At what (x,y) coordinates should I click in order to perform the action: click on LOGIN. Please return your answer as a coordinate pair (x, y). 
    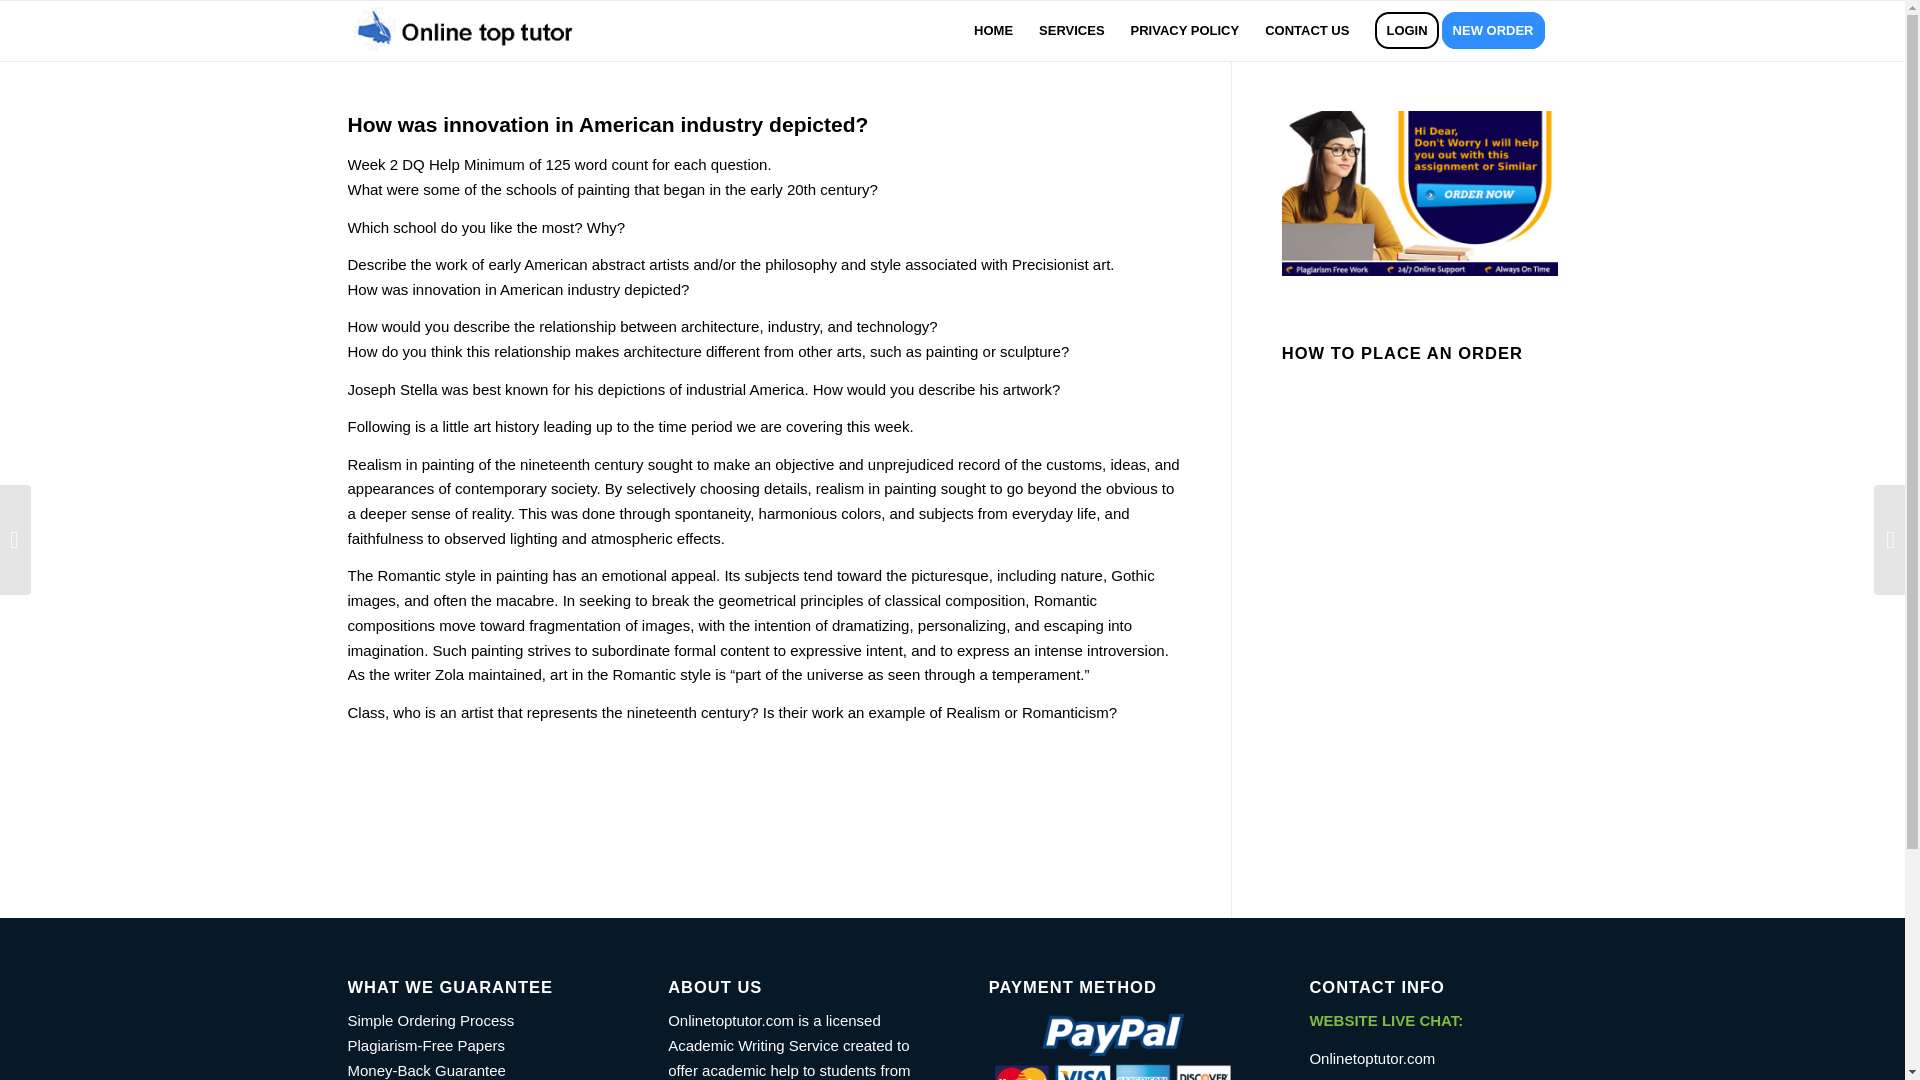
    Looking at the image, I should click on (1406, 30).